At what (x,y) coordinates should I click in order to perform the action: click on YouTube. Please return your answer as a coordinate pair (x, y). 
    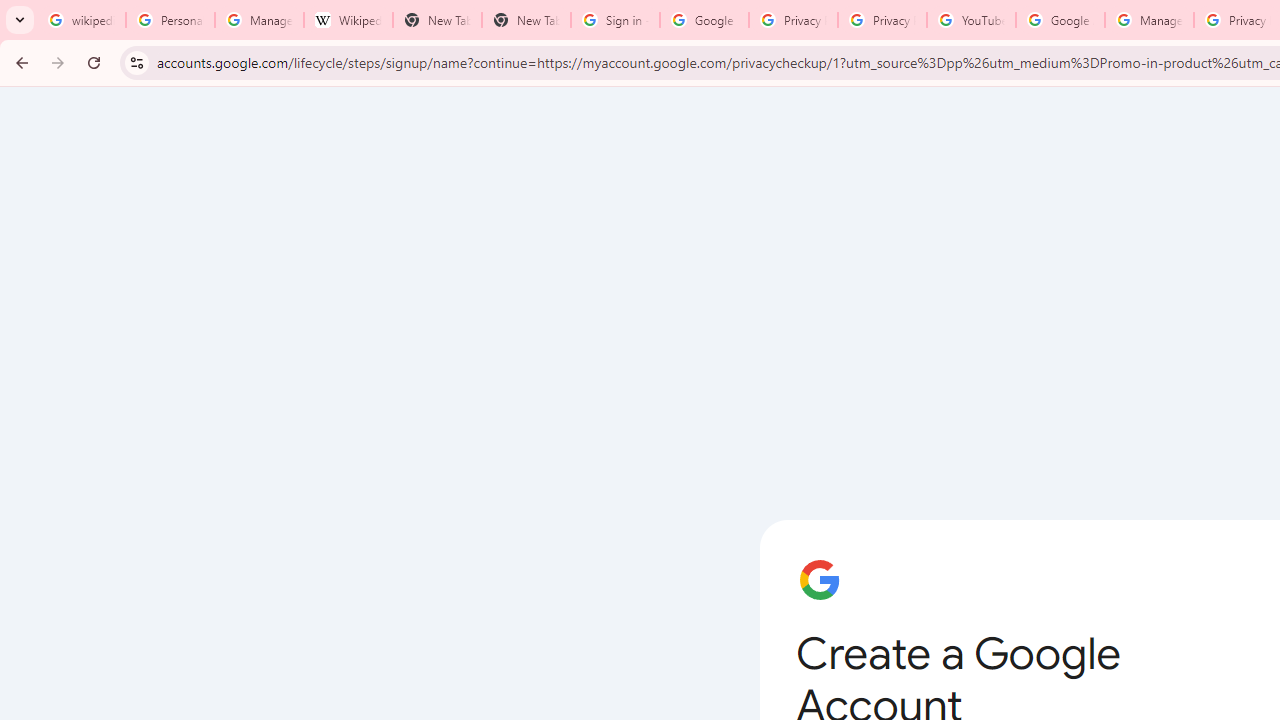
    Looking at the image, I should click on (971, 20).